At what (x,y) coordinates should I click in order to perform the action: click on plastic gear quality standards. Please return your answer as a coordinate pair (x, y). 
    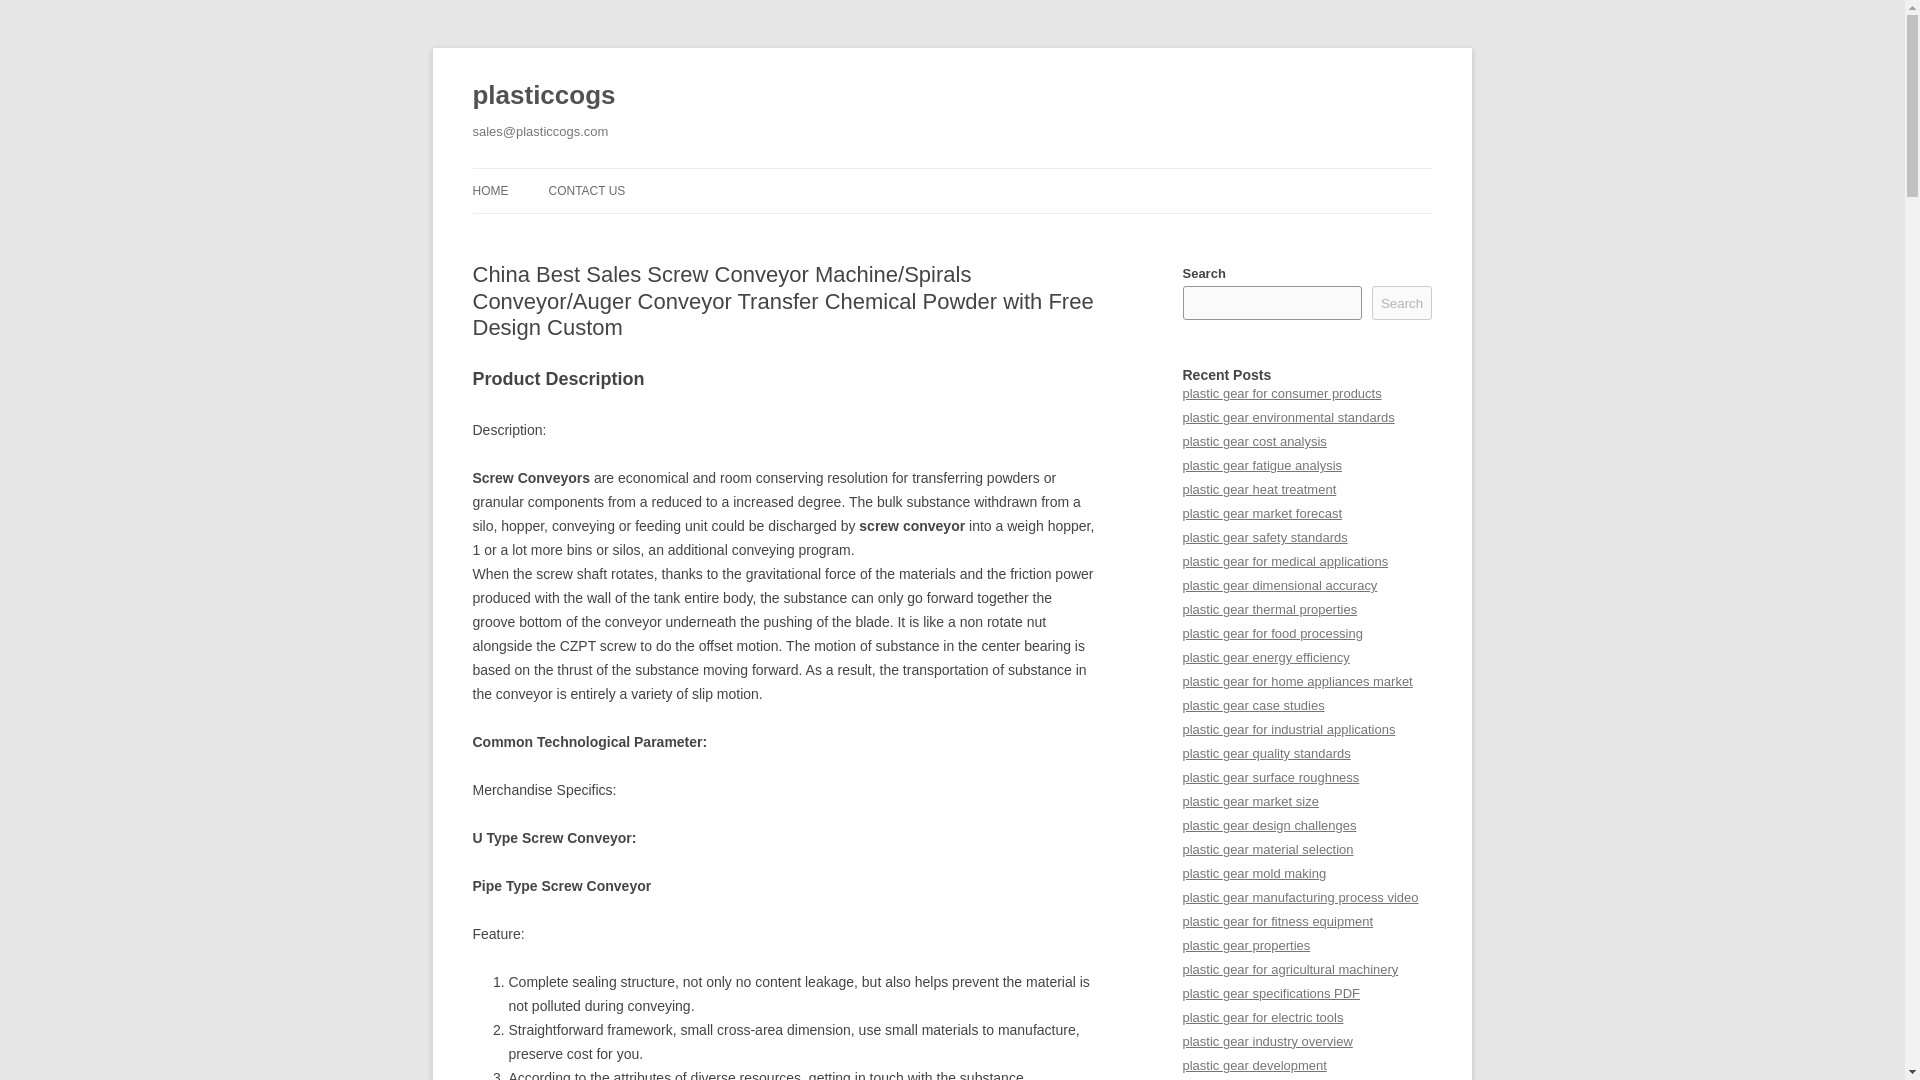
    Looking at the image, I should click on (1266, 754).